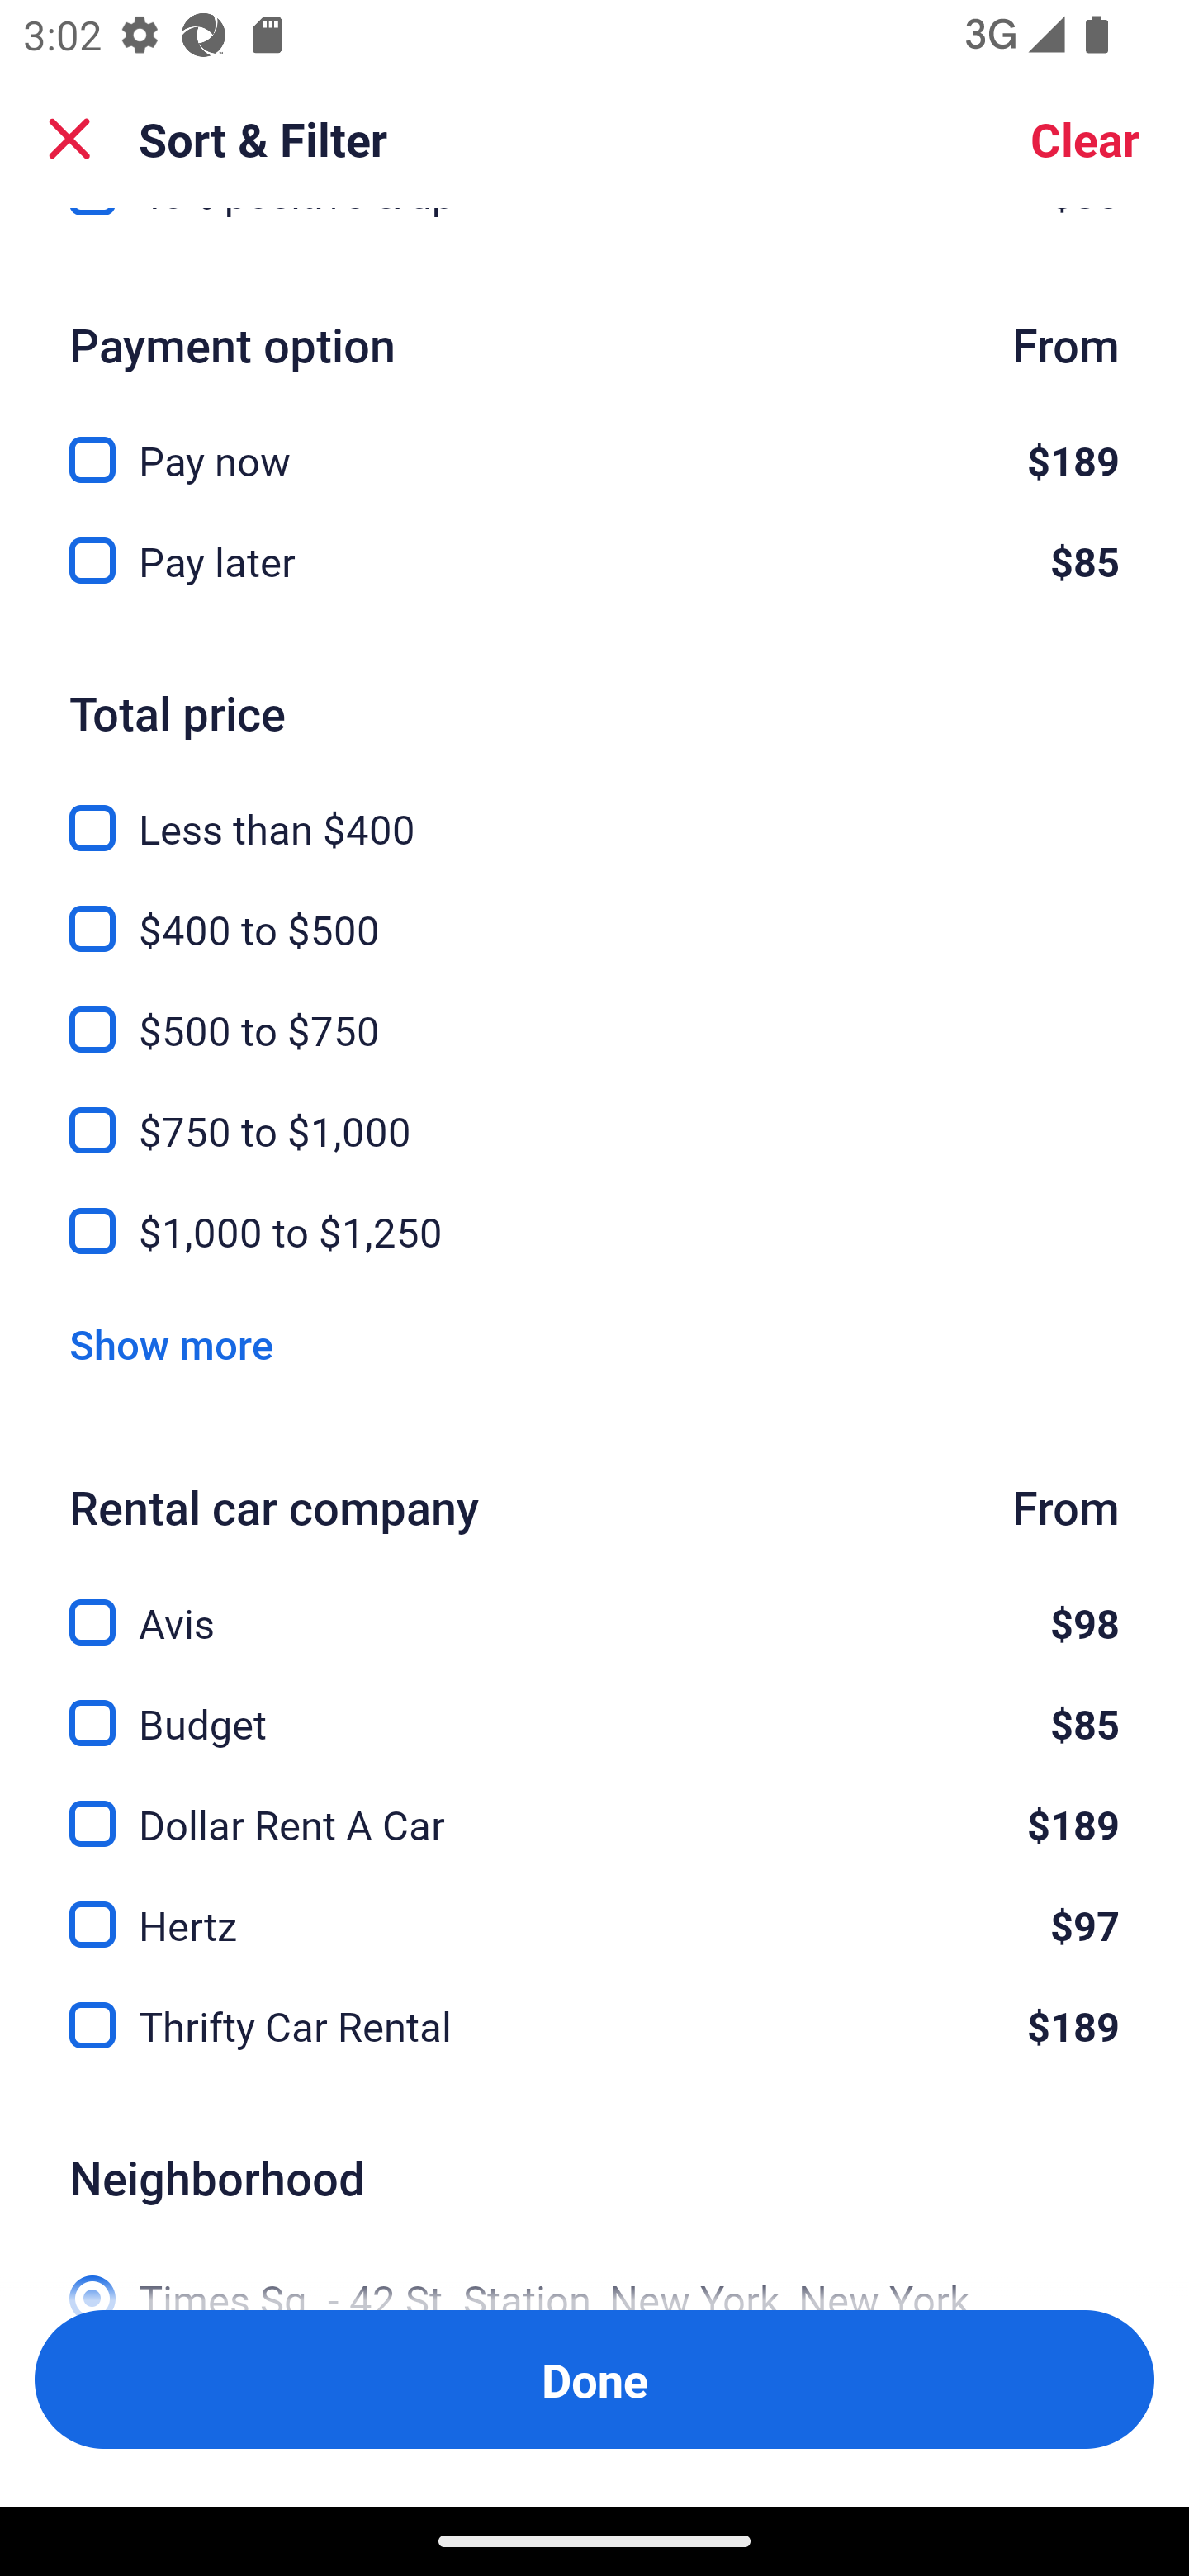 The width and height of the screenshot is (1189, 2576). What do you see at coordinates (594, 910) in the screenshot?
I see `$400 to $500, $400 to $500` at bounding box center [594, 910].